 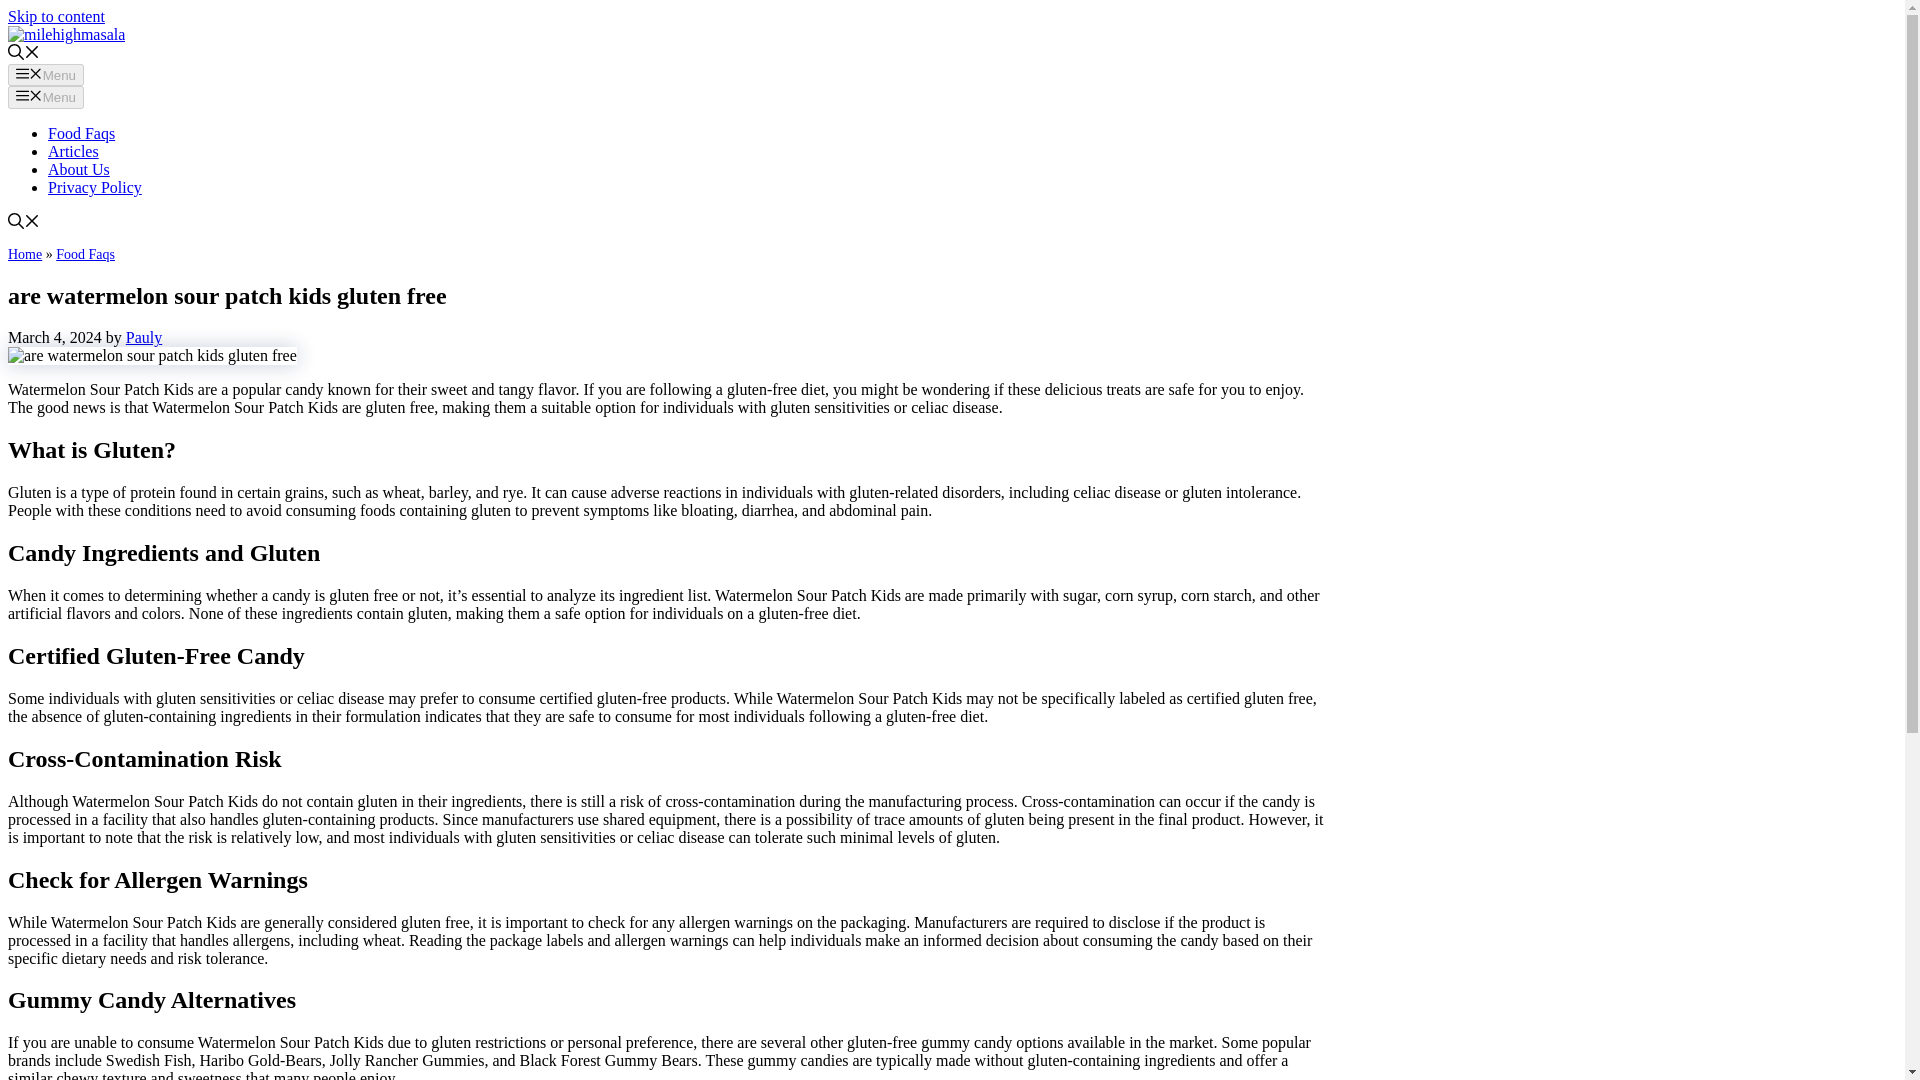 I want to click on Menu, so click(x=46, y=97).